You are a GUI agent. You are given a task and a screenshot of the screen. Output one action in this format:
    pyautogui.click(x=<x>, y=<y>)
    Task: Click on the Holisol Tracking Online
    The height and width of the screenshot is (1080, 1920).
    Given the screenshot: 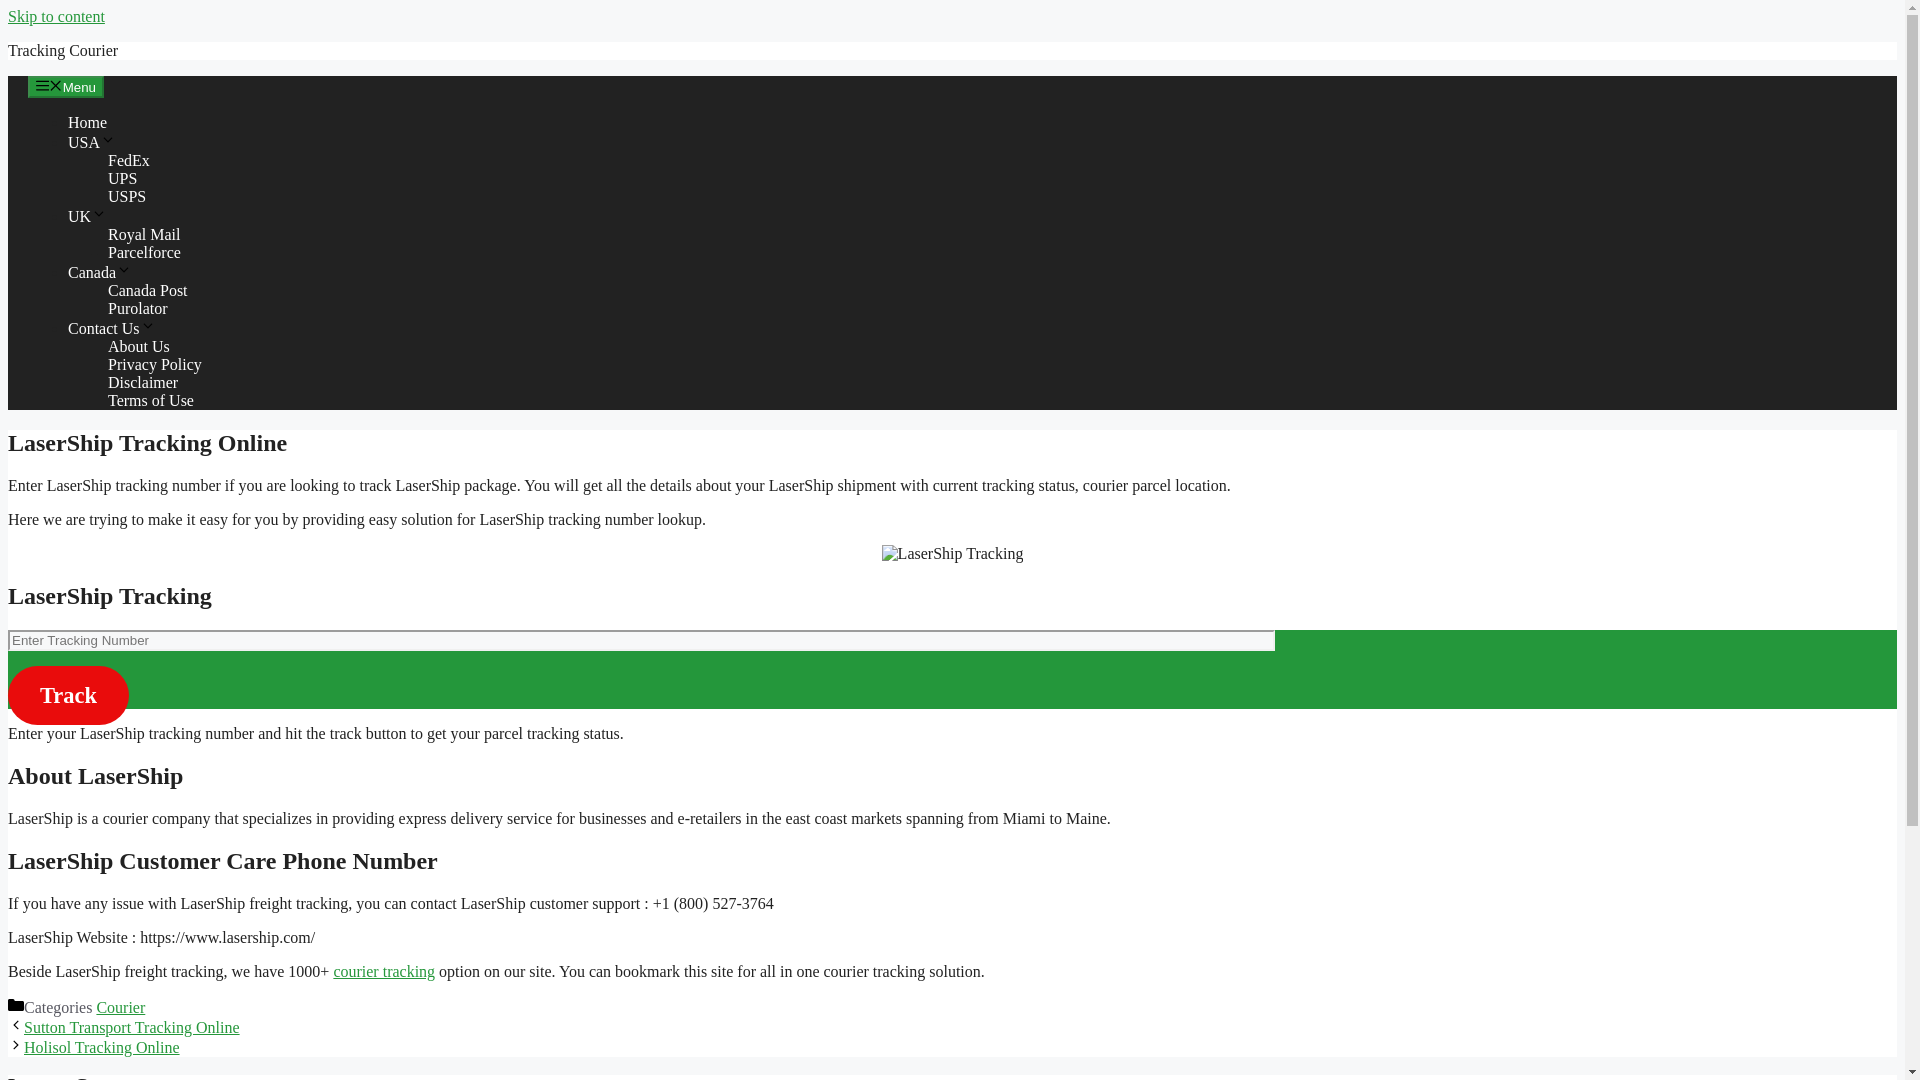 What is the action you would take?
    pyautogui.click(x=102, y=1047)
    